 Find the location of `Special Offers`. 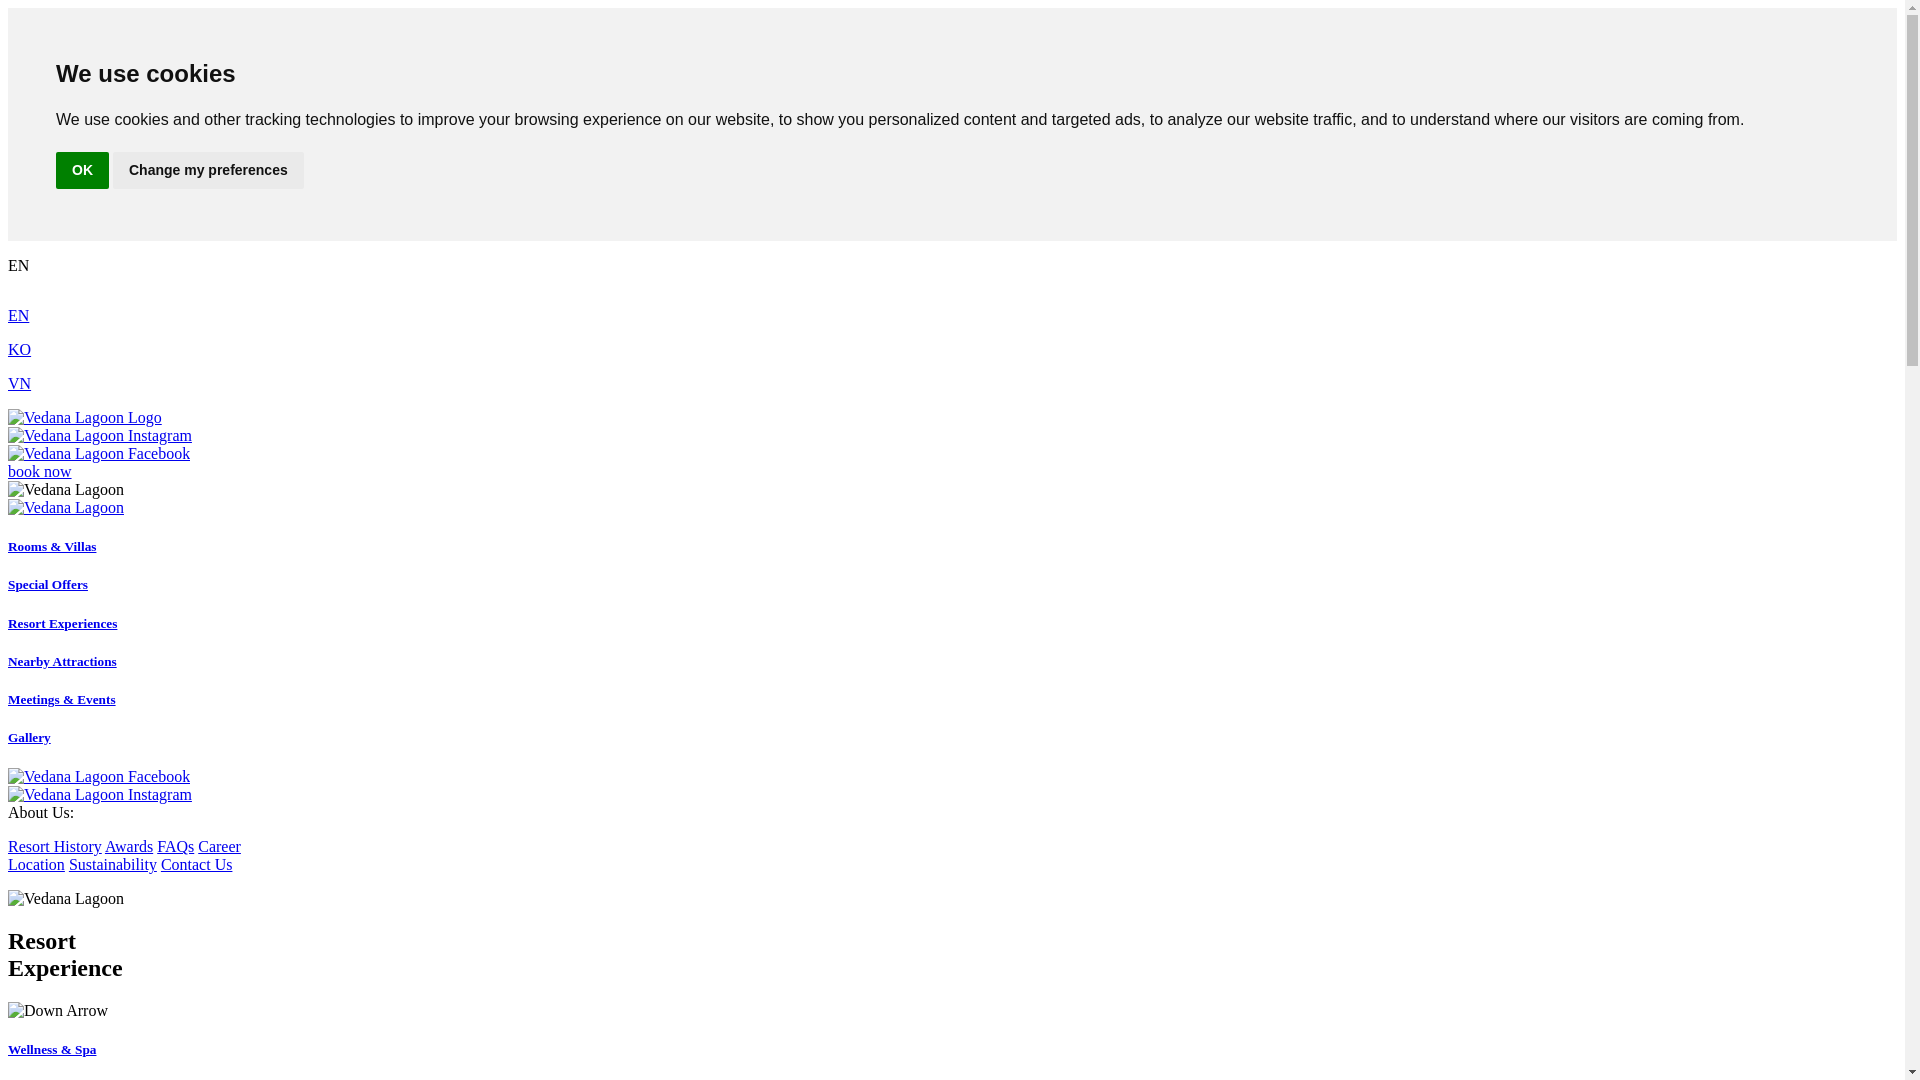

Special Offers is located at coordinates (48, 584).